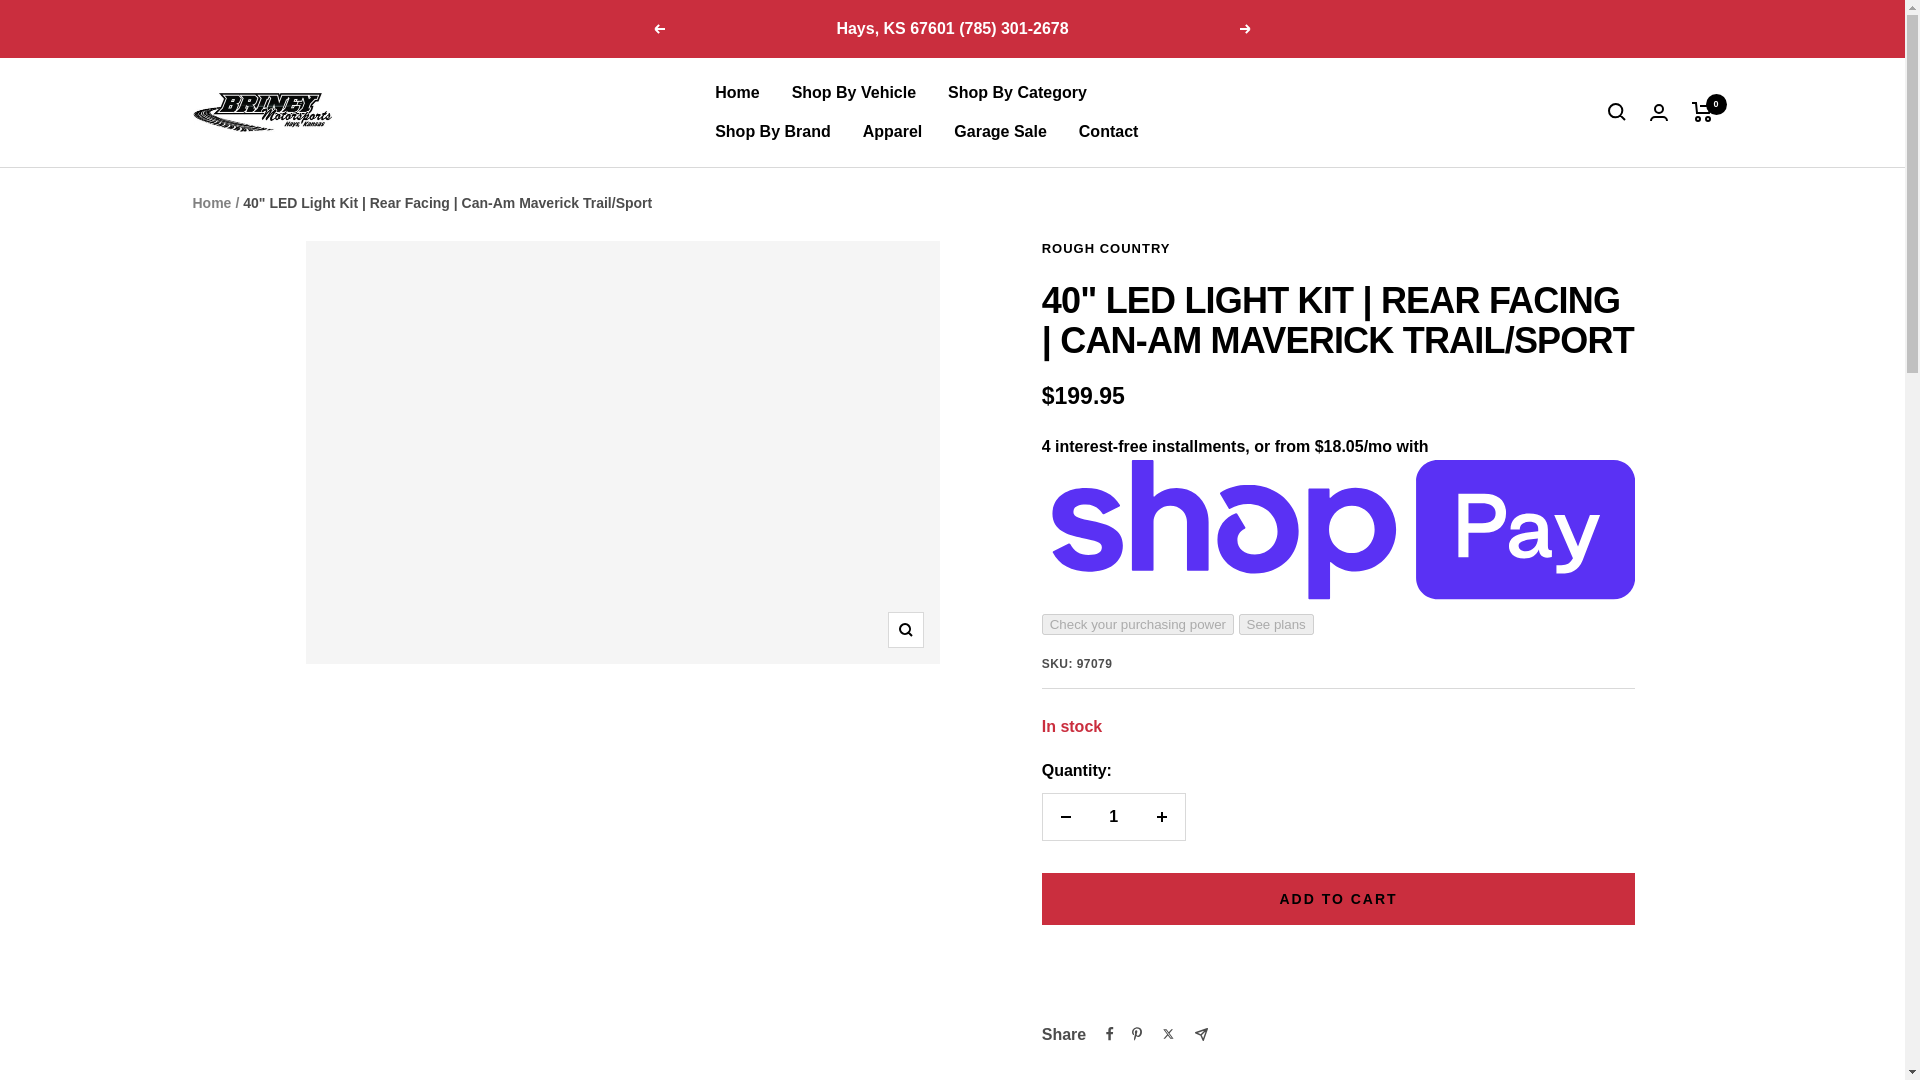 Image resolution: width=1920 pixels, height=1080 pixels. I want to click on Briney Motorsports, so click(262, 112).